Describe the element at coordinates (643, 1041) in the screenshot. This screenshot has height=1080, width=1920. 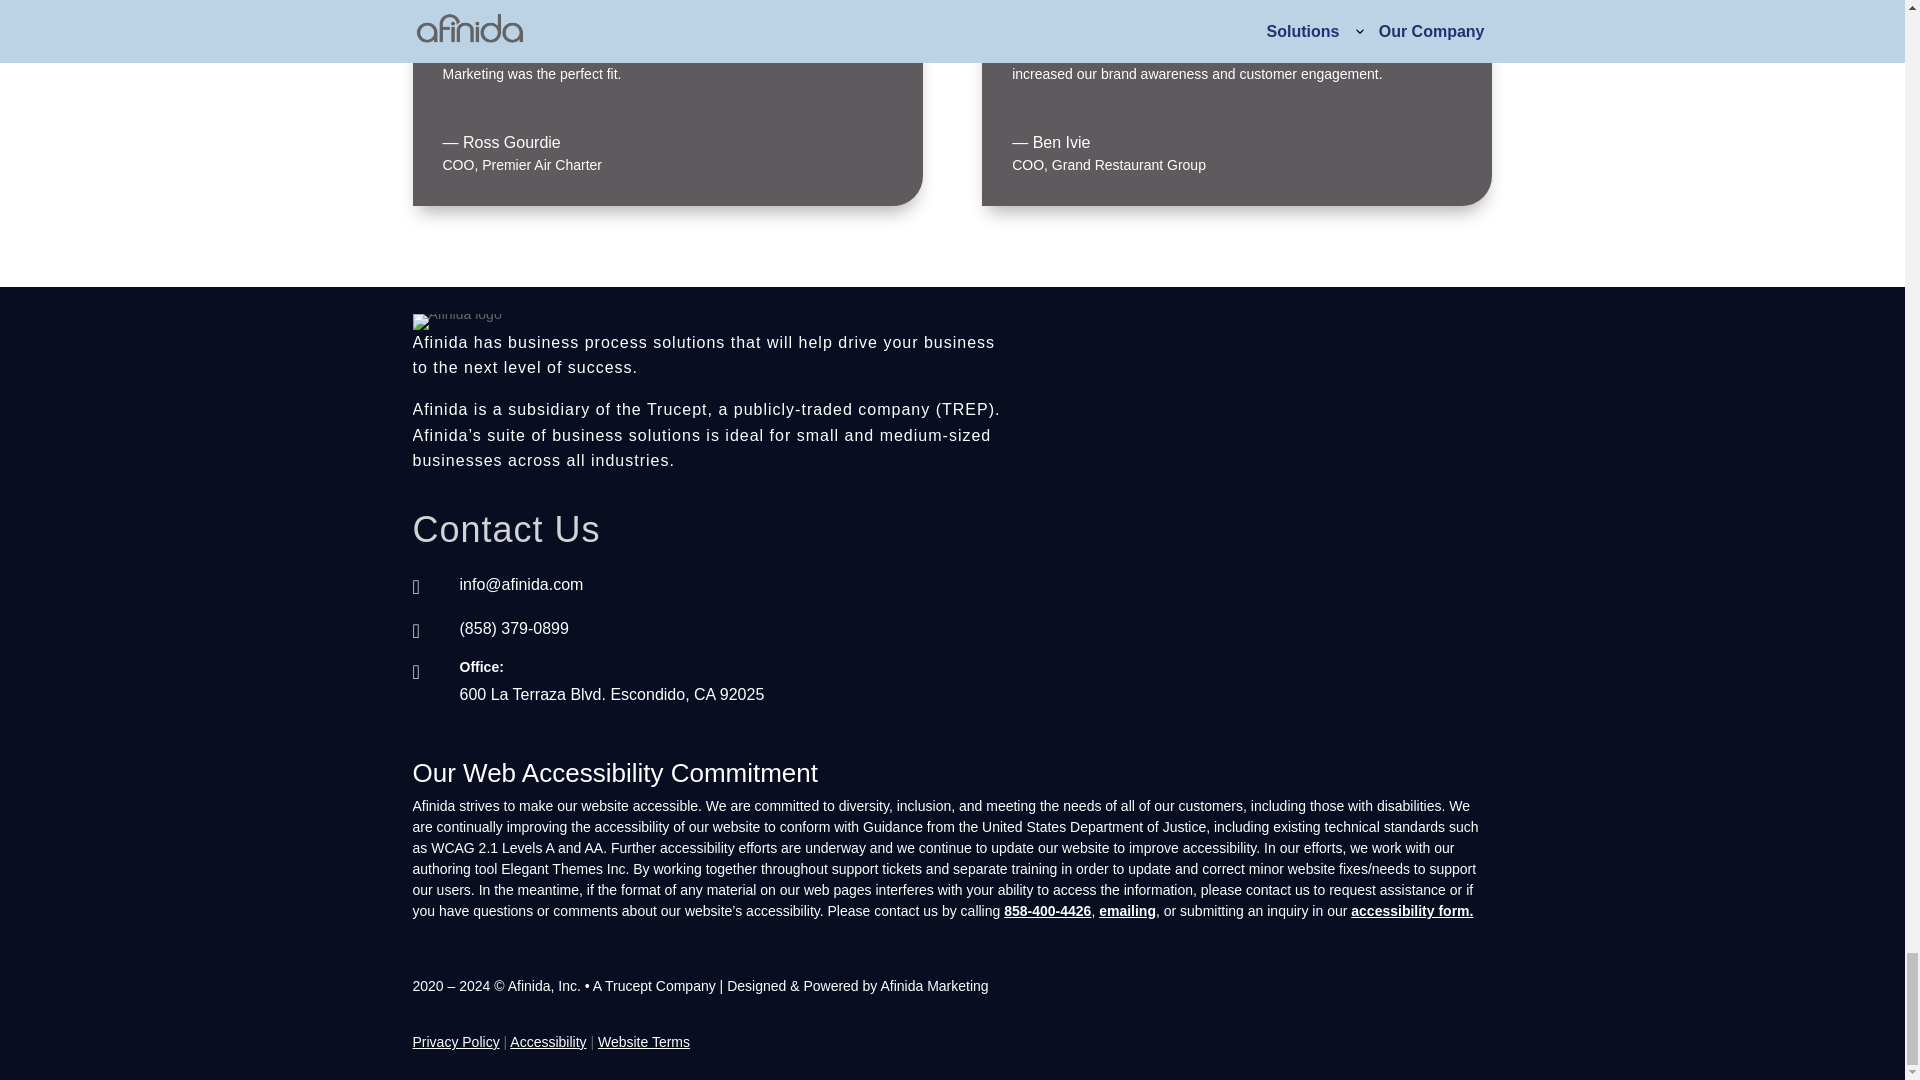
I see `Website Terms` at that location.